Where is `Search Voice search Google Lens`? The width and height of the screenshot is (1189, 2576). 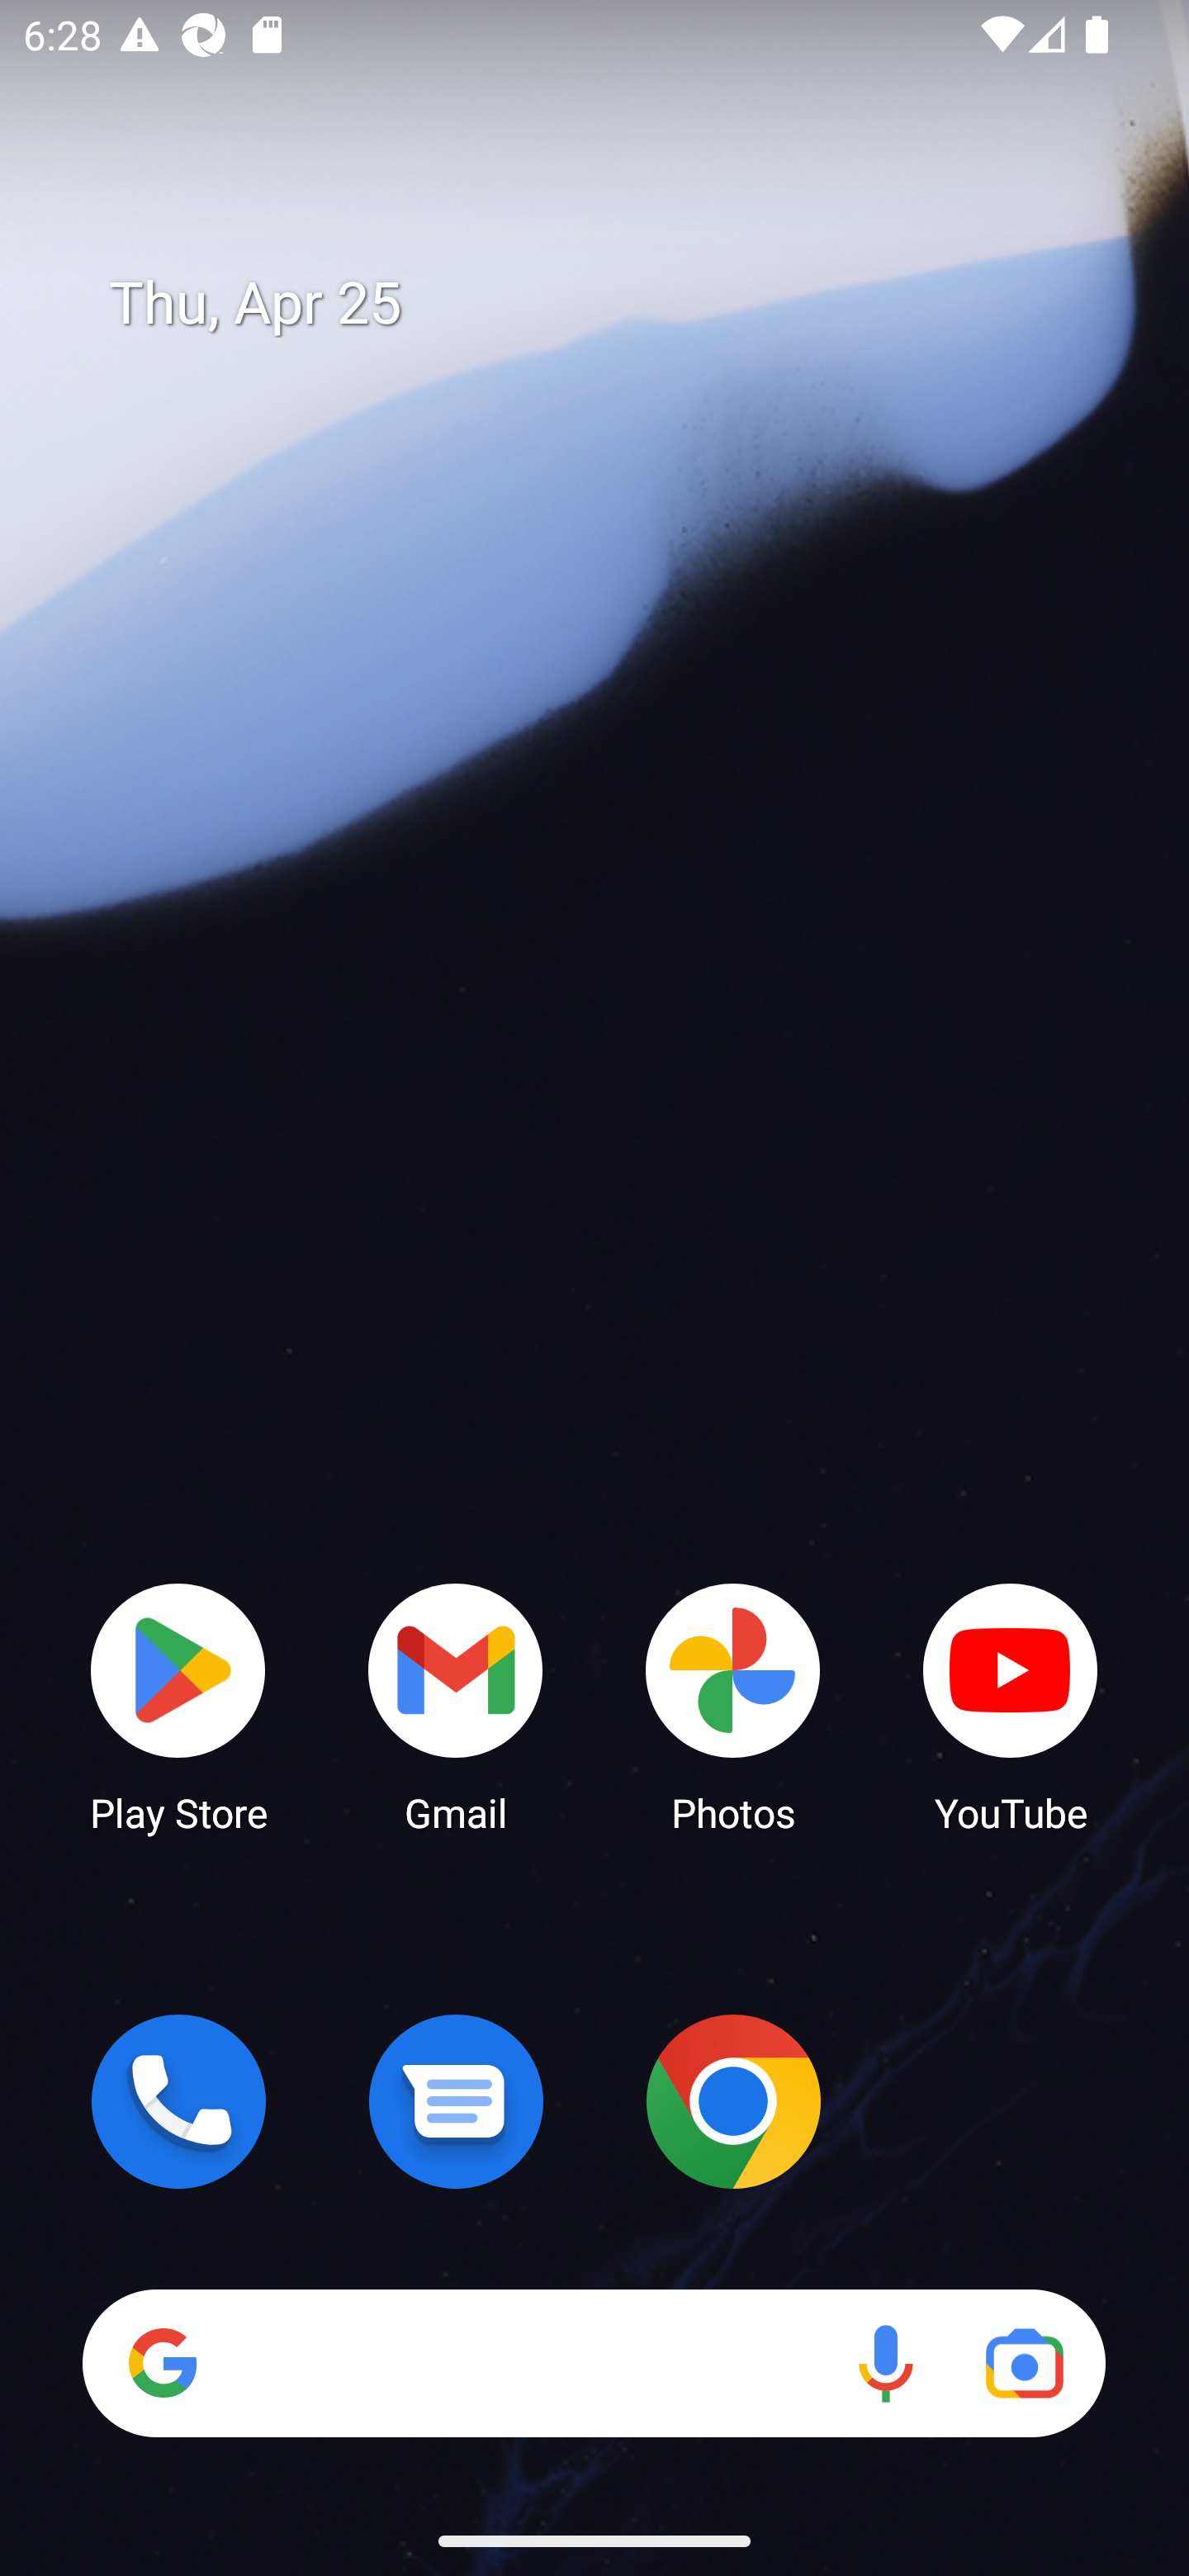
Search Voice search Google Lens is located at coordinates (594, 2363).